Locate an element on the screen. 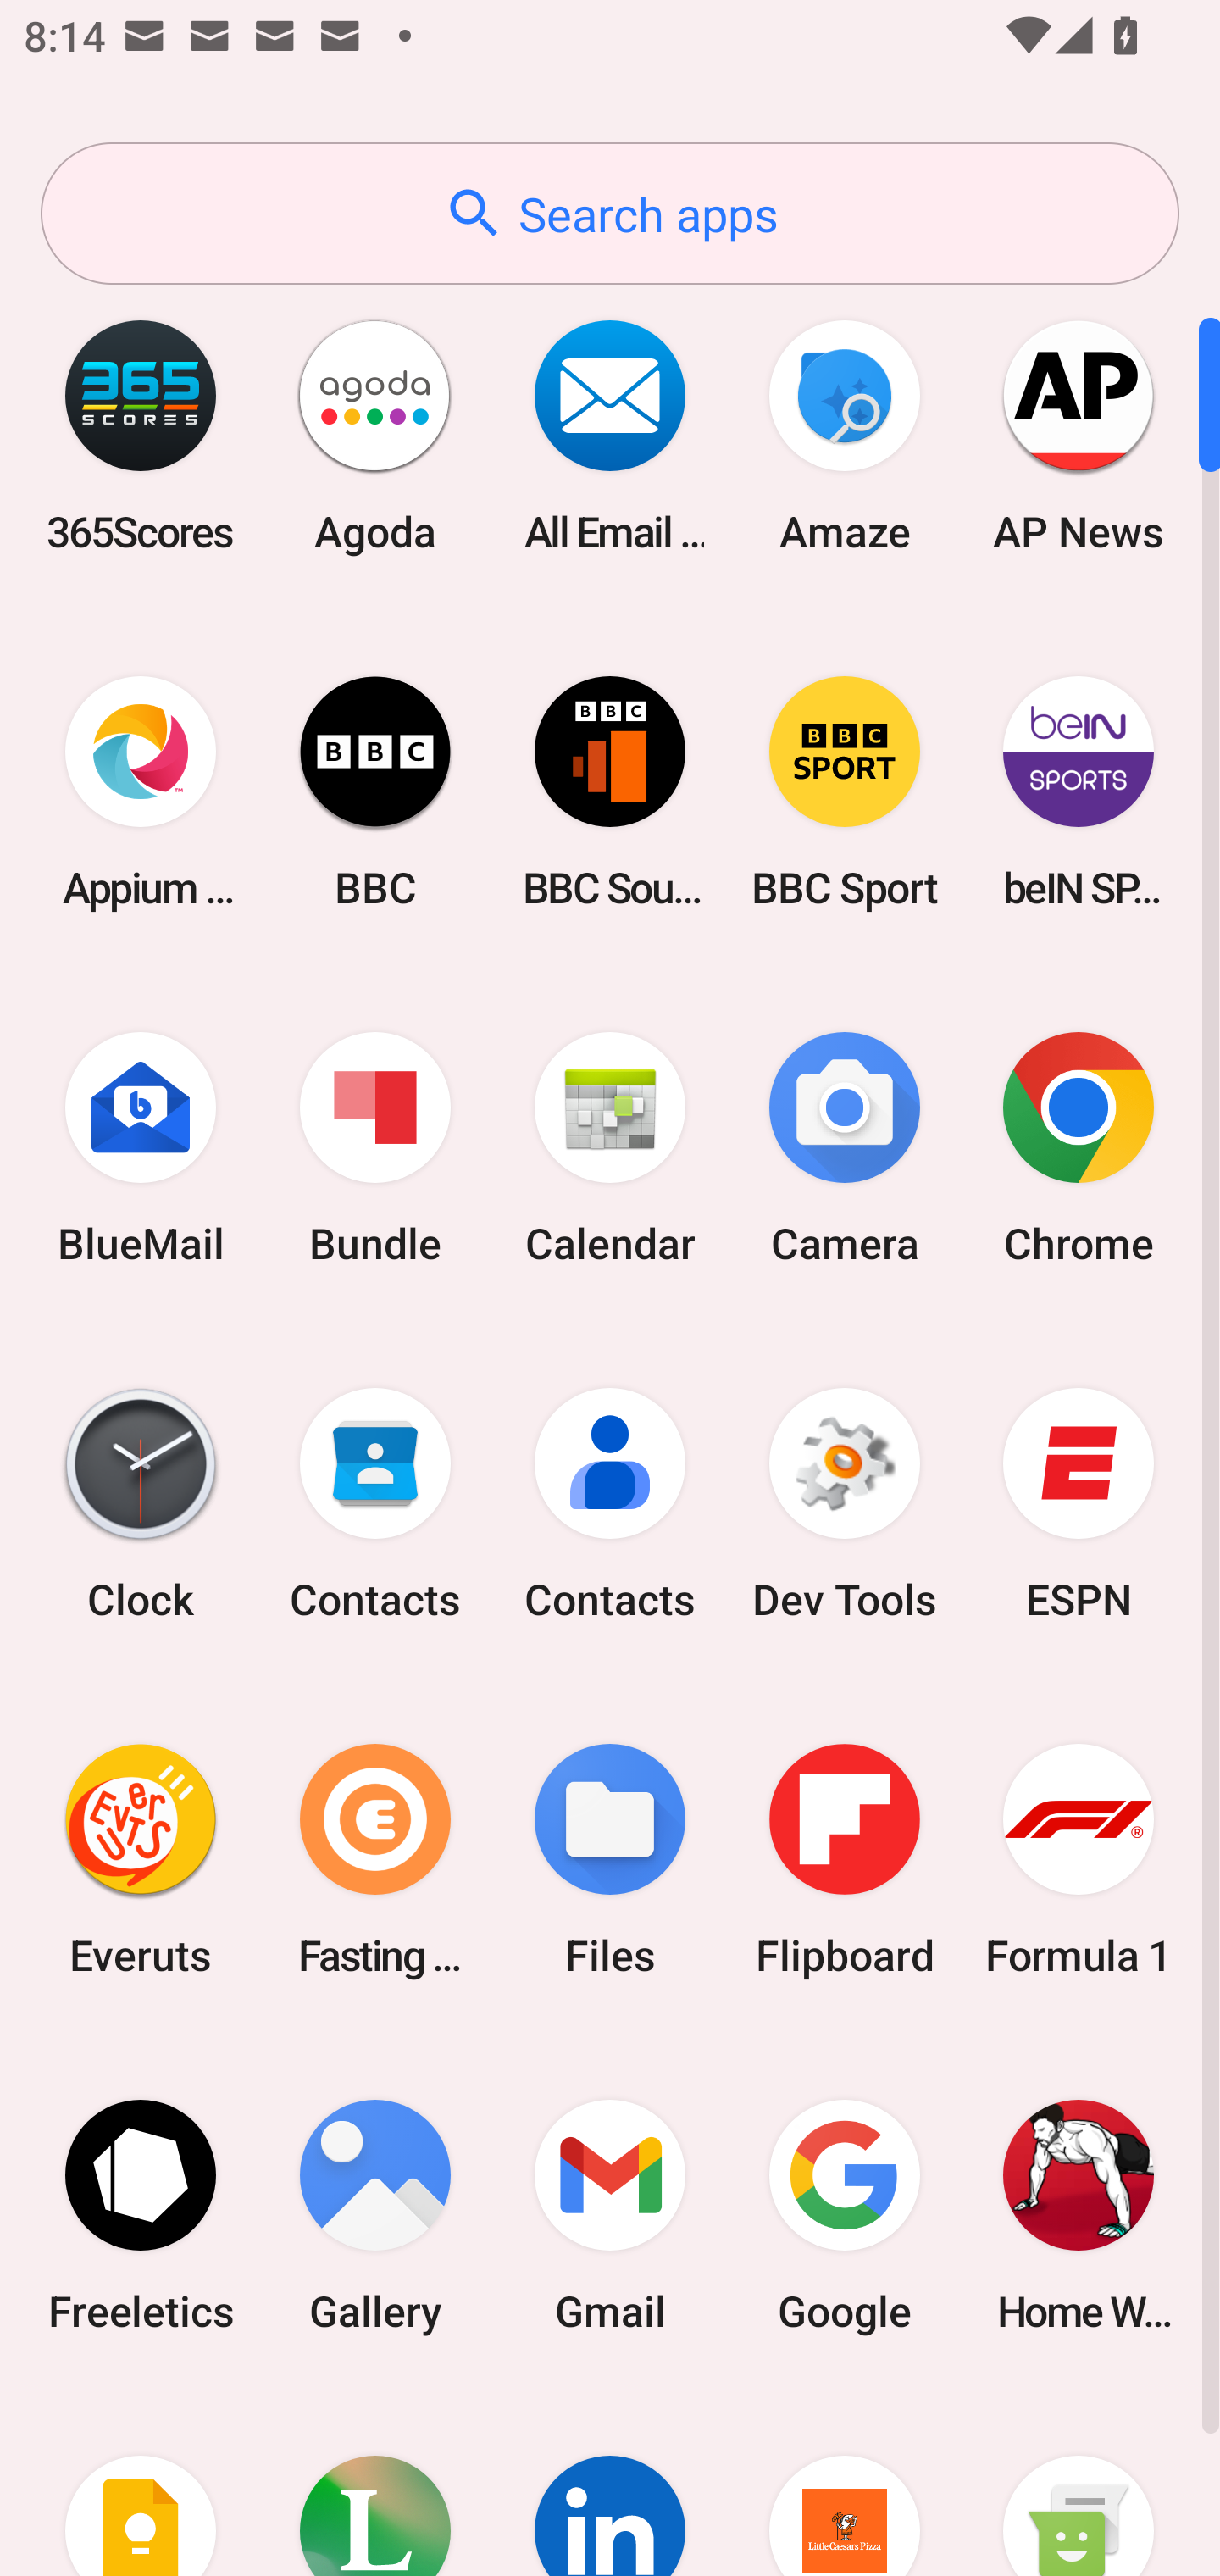  BBC Sport is located at coordinates (844, 791).